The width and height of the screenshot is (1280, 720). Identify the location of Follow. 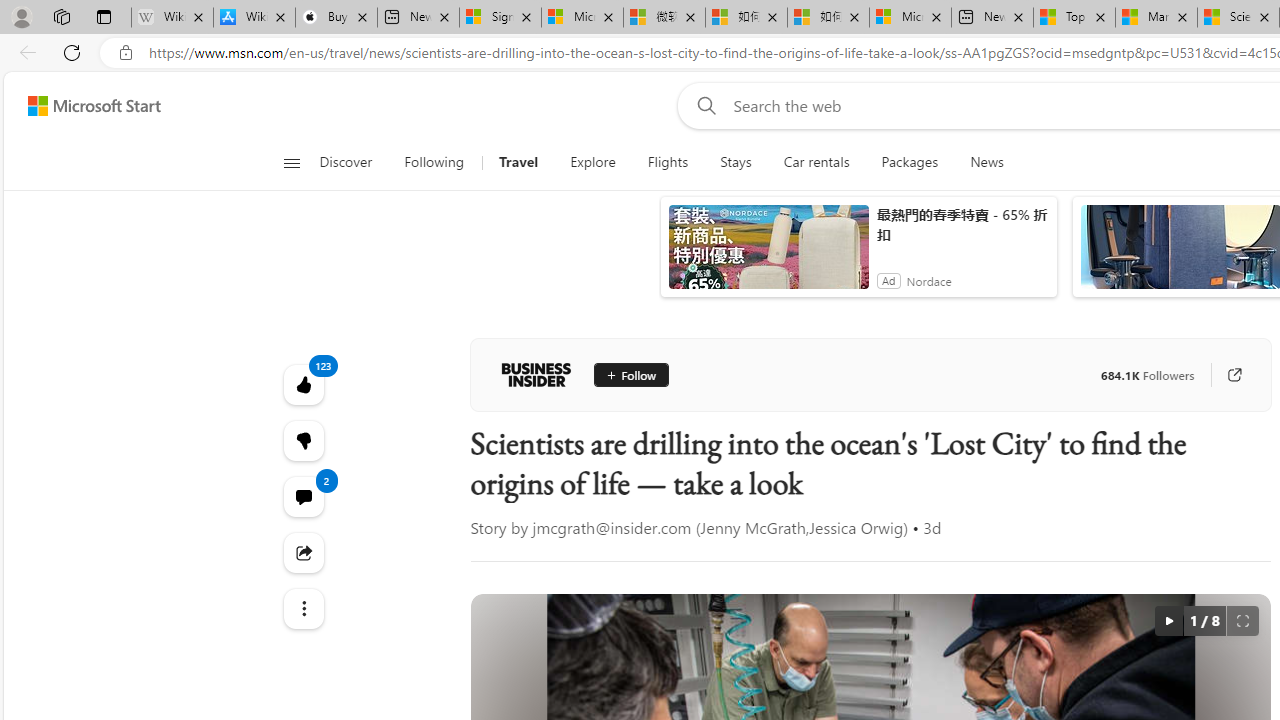
(630, 374).